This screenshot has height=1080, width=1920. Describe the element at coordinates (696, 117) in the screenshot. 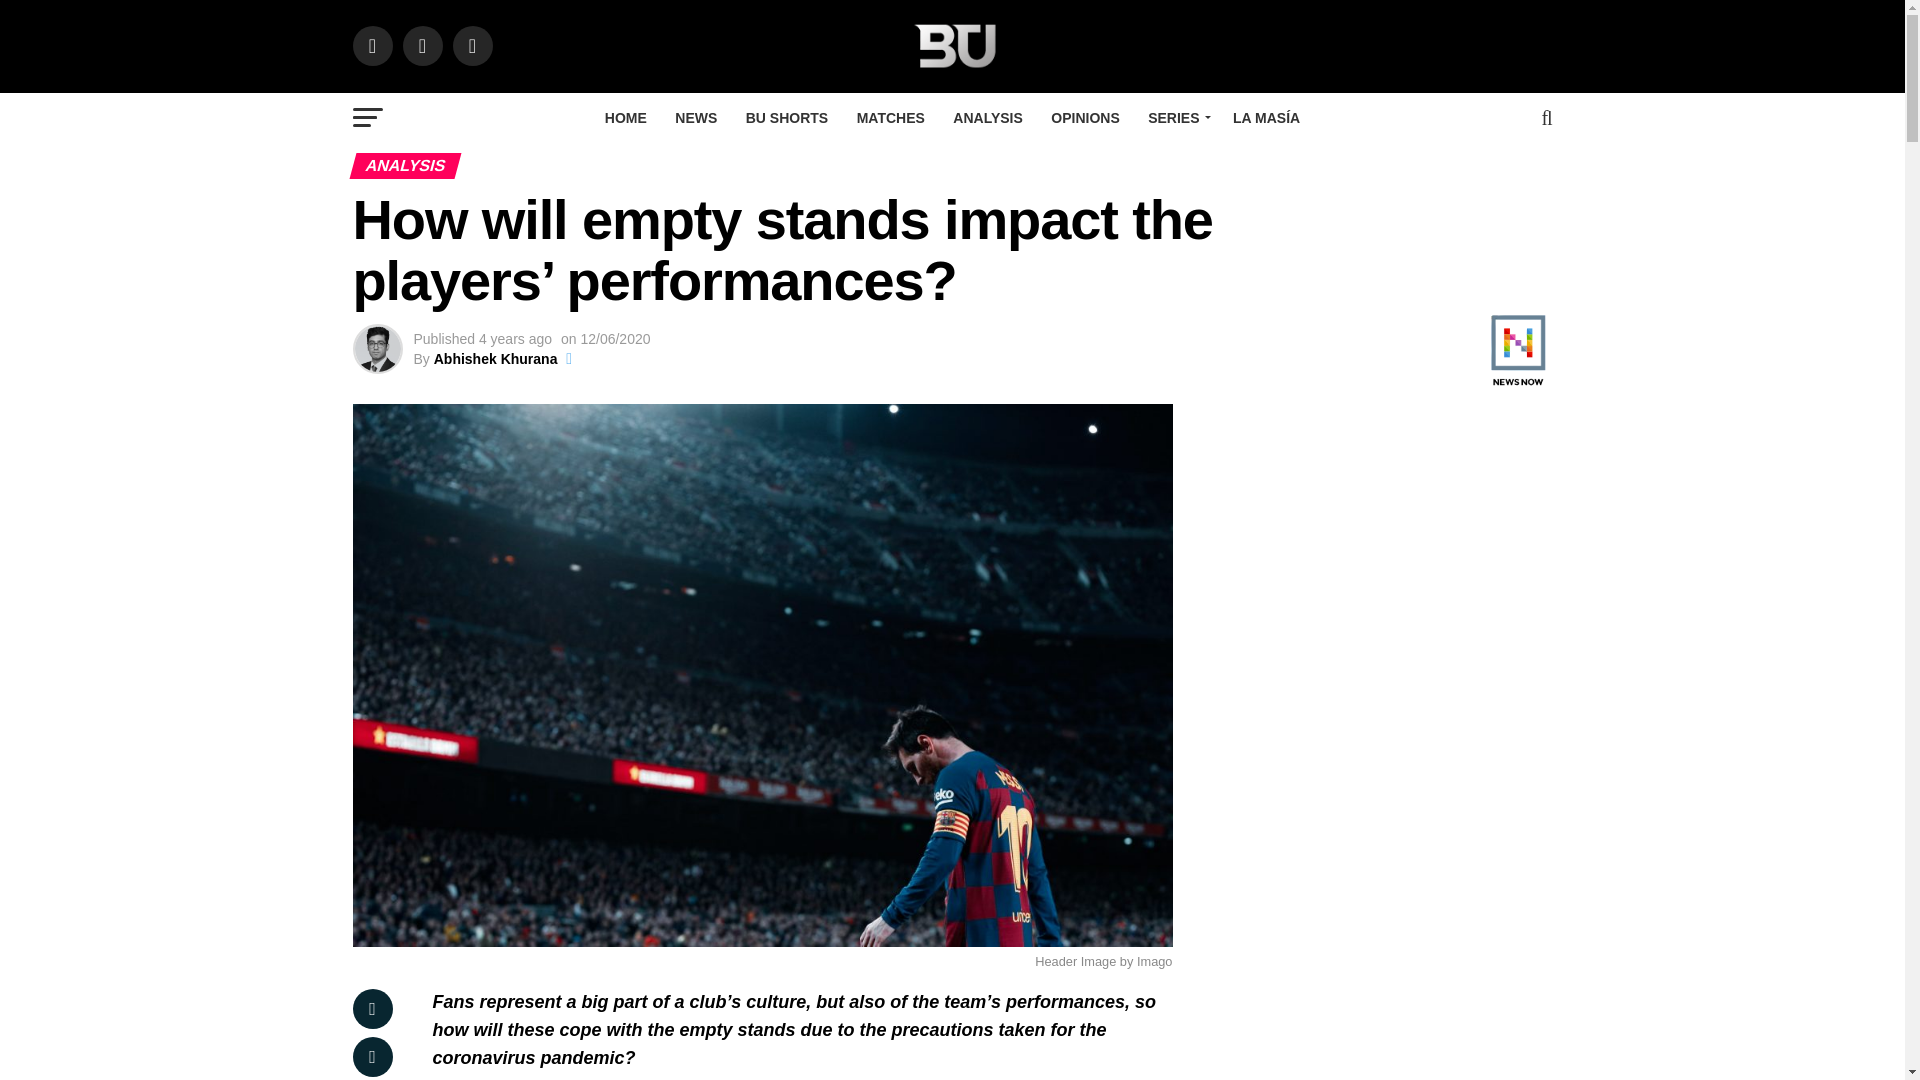

I see `NEWS` at that location.